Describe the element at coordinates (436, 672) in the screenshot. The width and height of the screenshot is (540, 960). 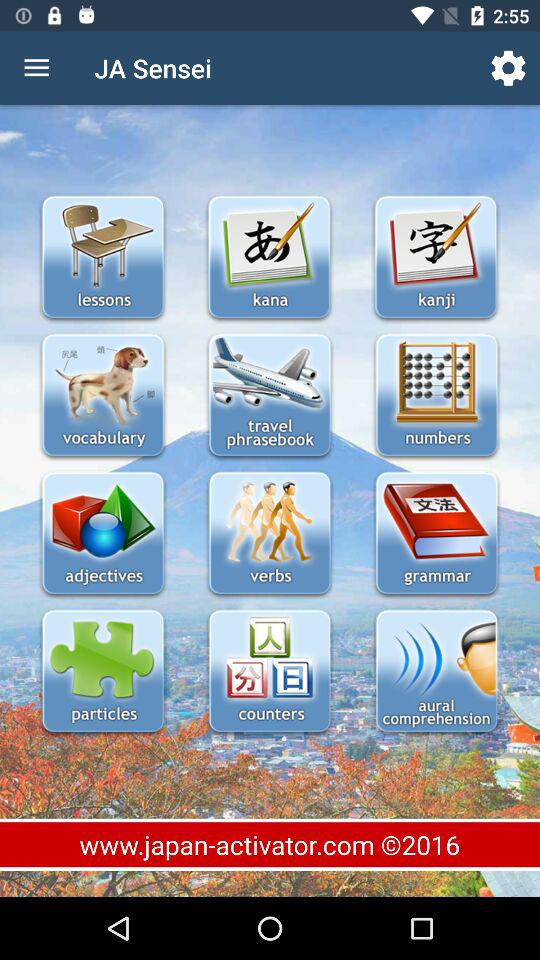
I see `aural comprehension` at that location.